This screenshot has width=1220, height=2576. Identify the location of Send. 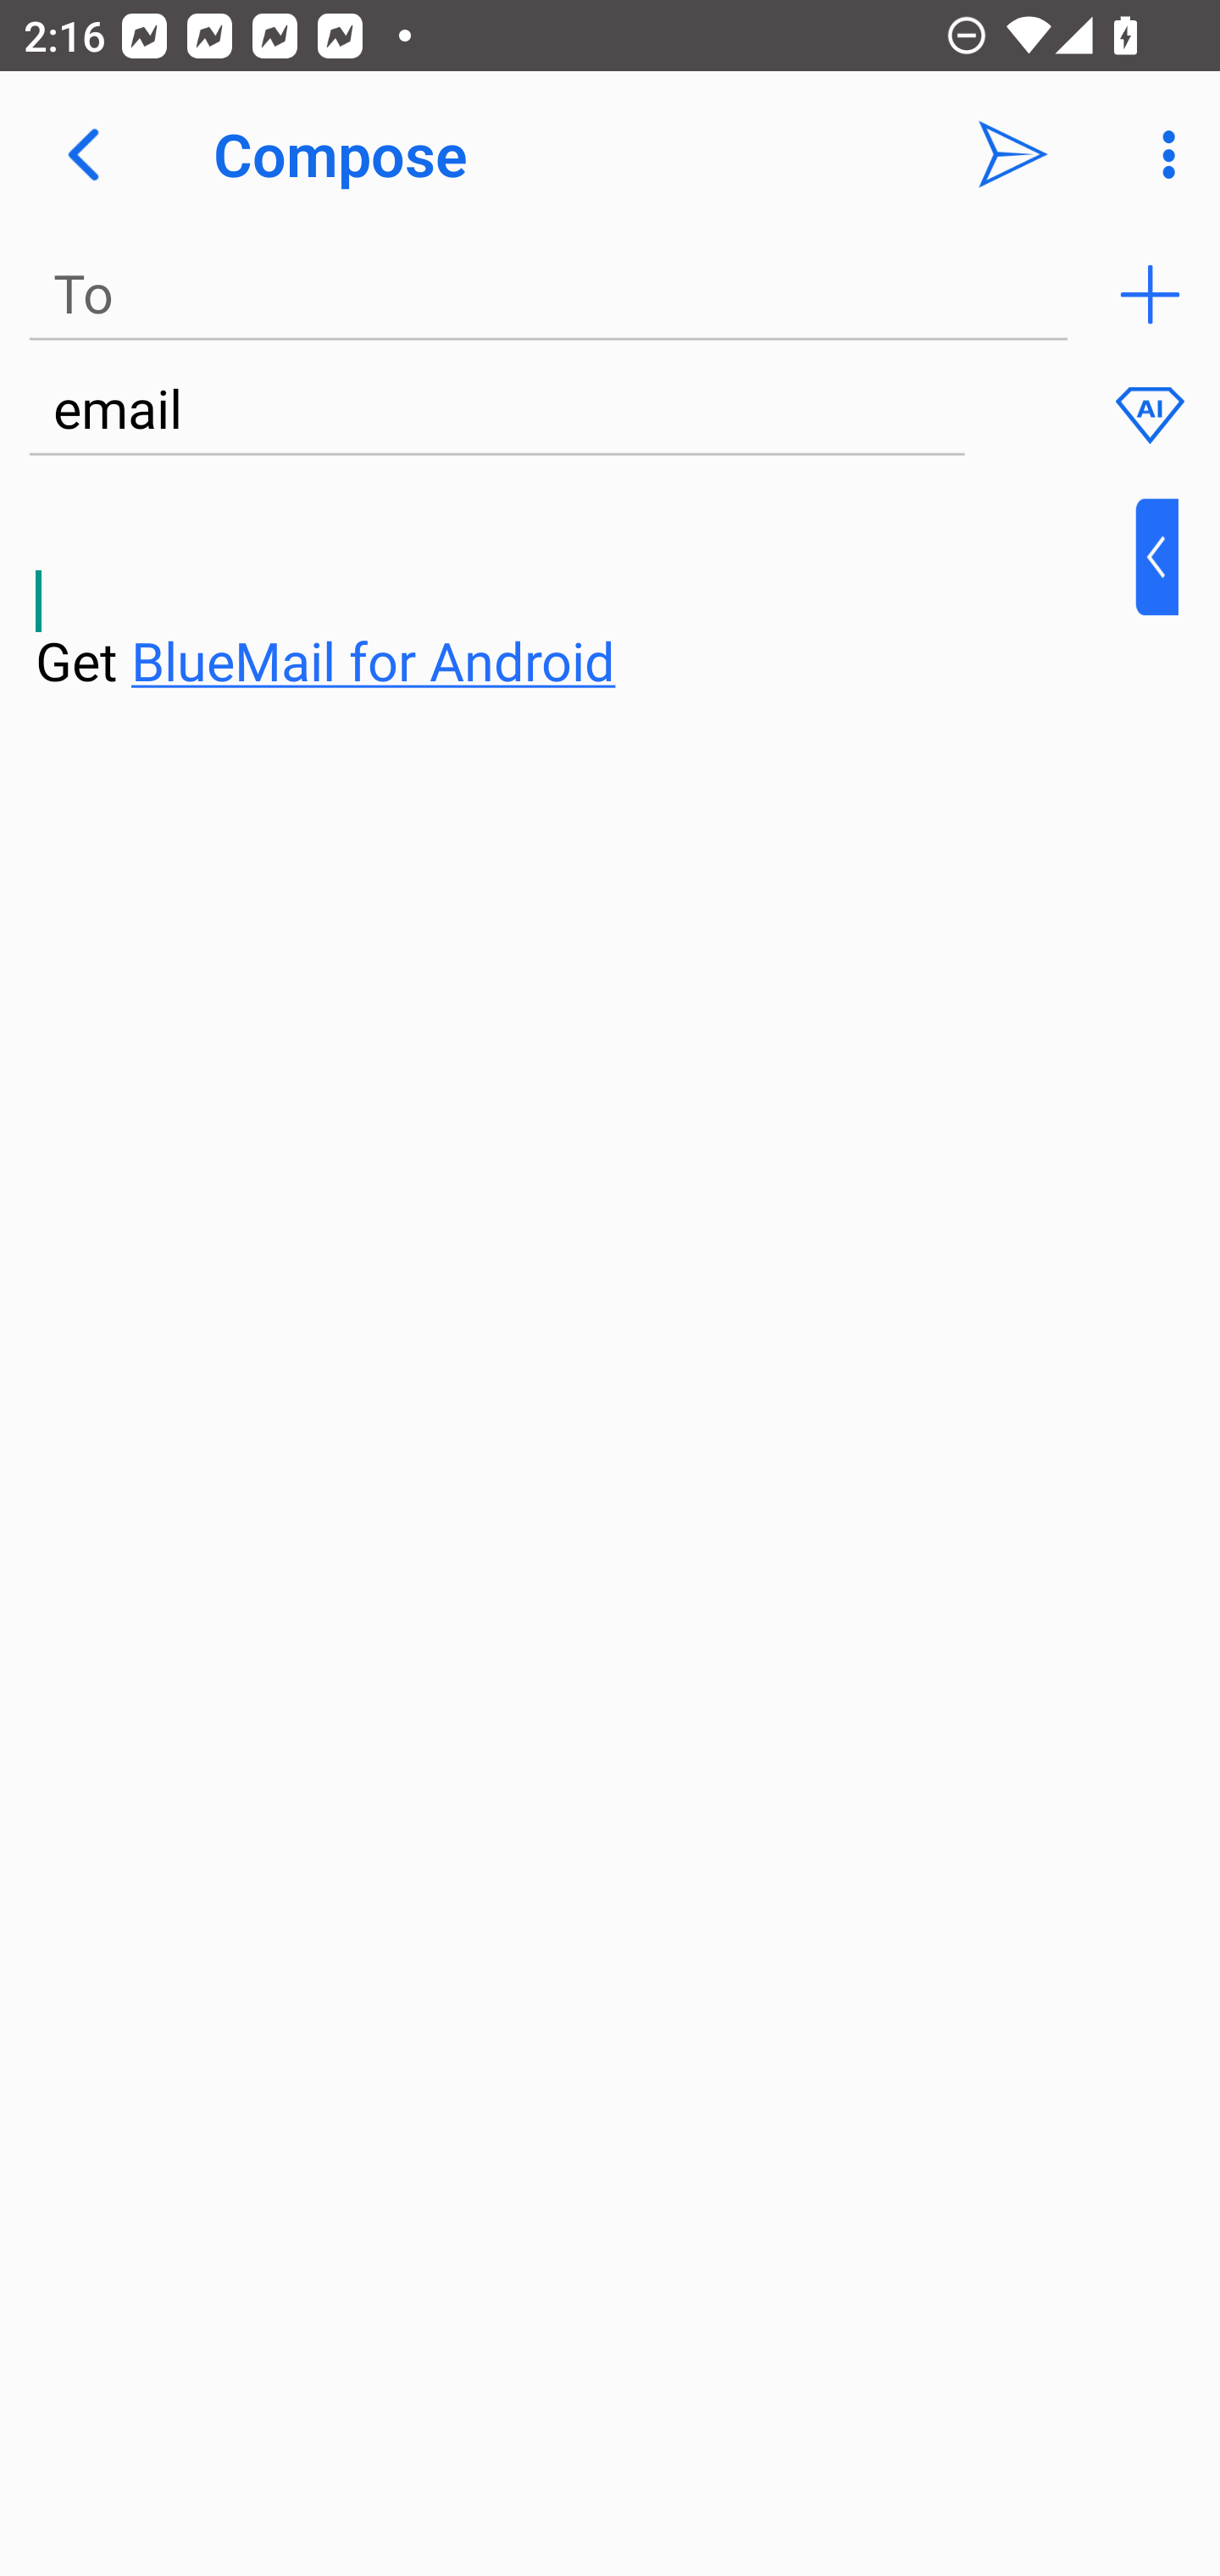
(1013, 154).